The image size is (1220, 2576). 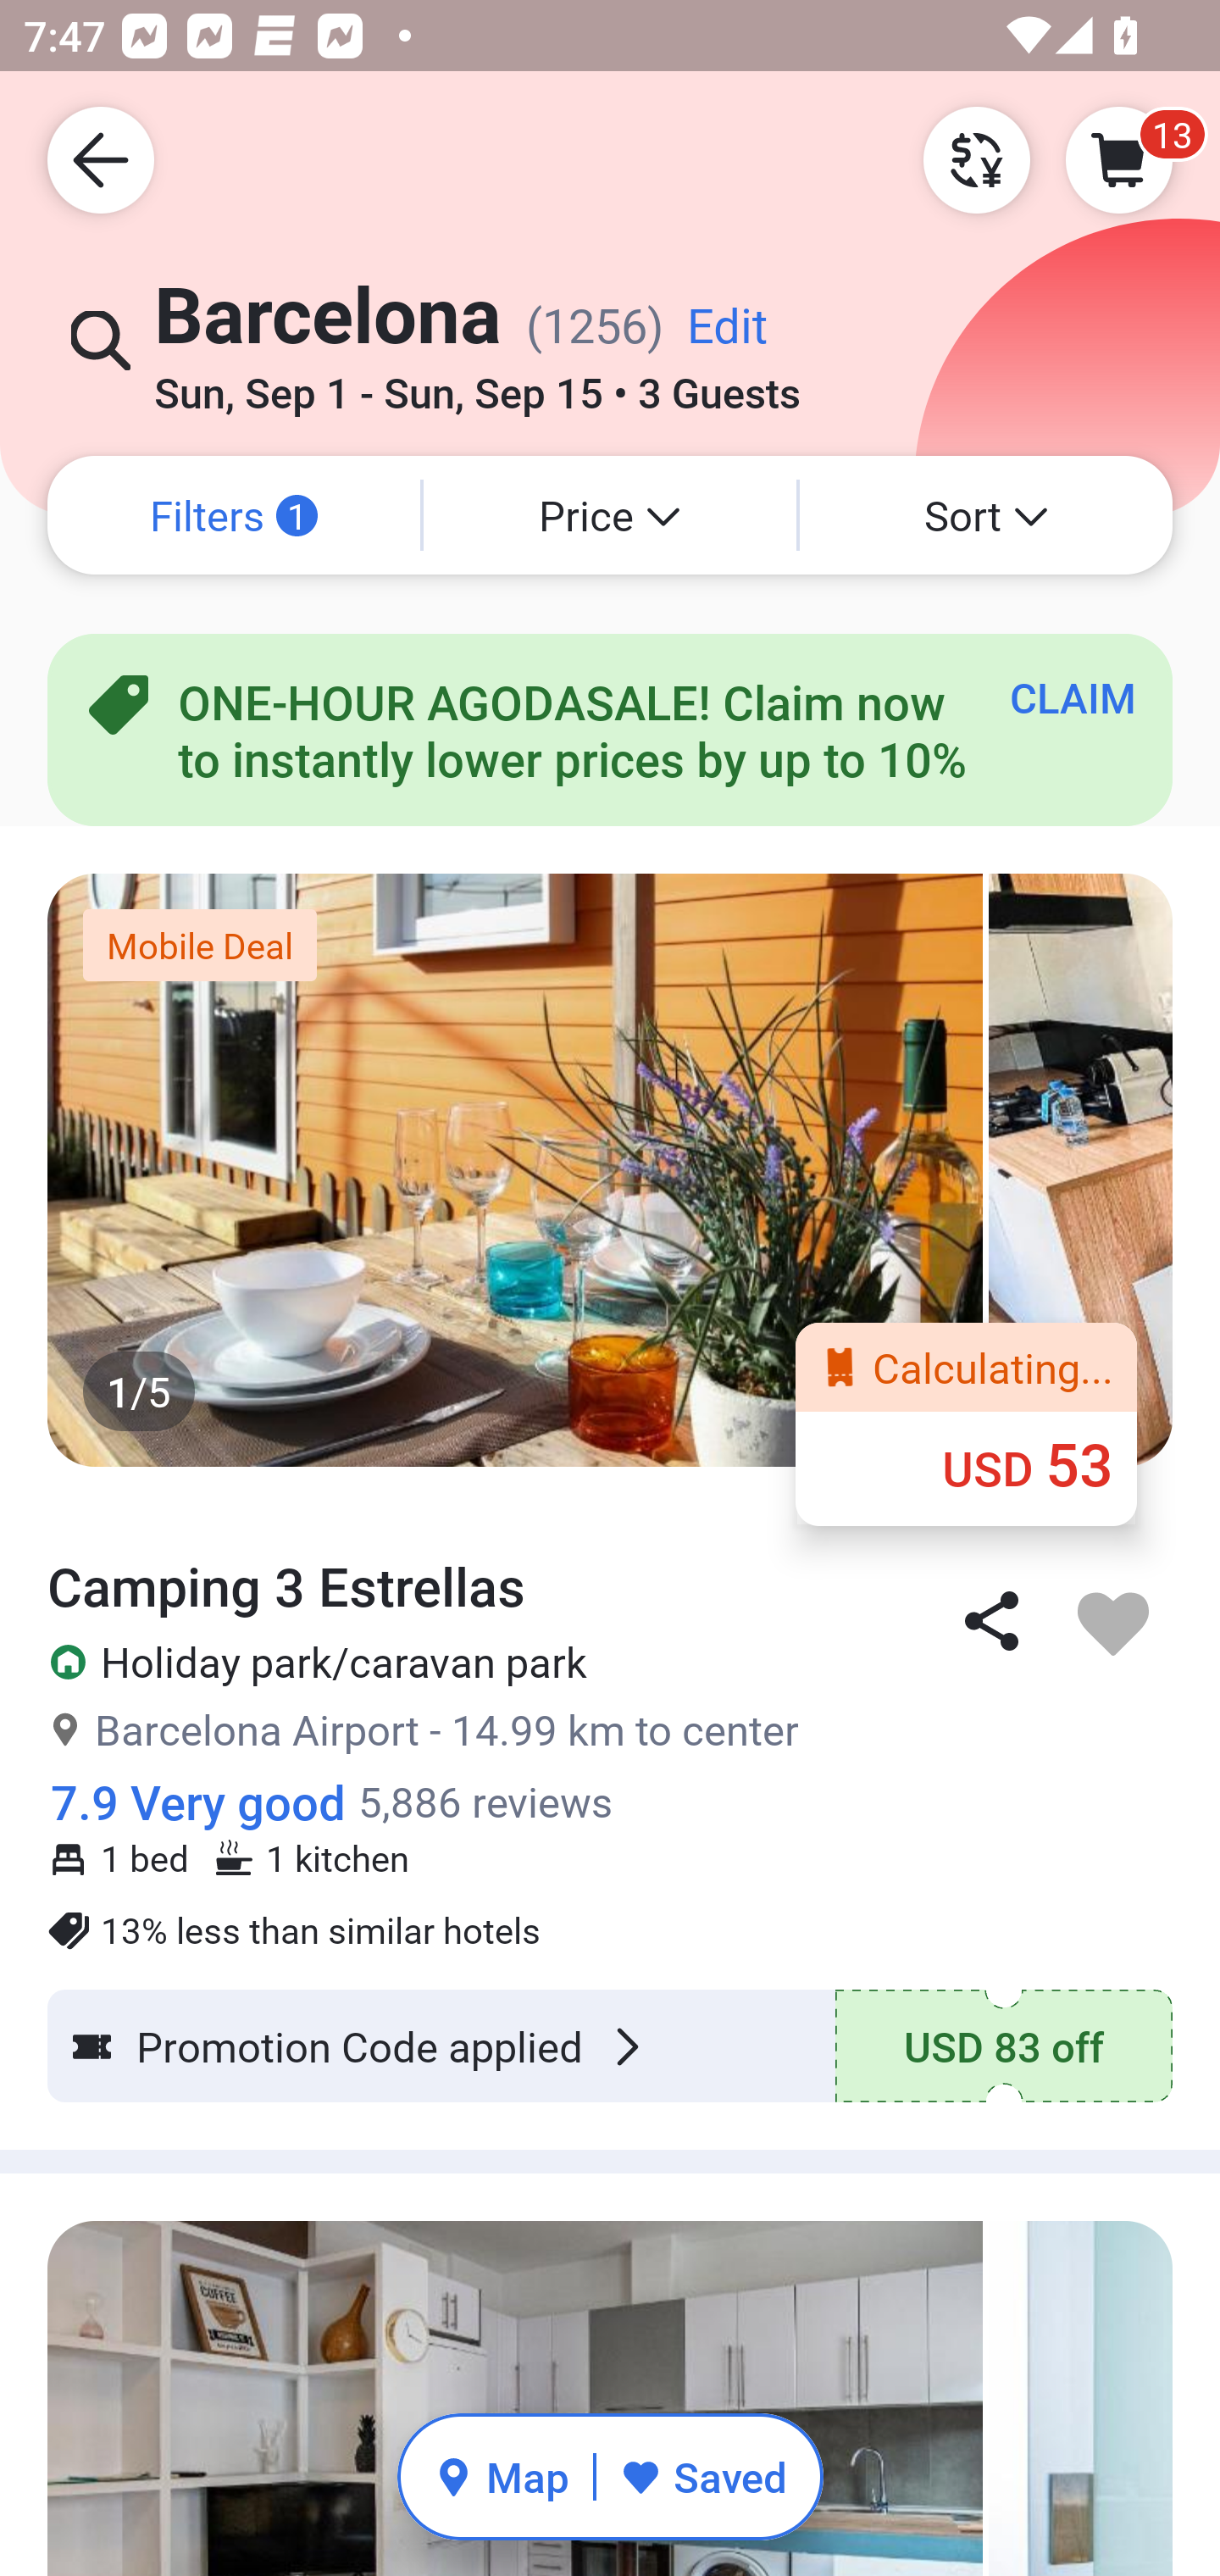 What do you see at coordinates (966, 1423) in the screenshot?
I see `Calculating... ‪USD 53` at bounding box center [966, 1423].